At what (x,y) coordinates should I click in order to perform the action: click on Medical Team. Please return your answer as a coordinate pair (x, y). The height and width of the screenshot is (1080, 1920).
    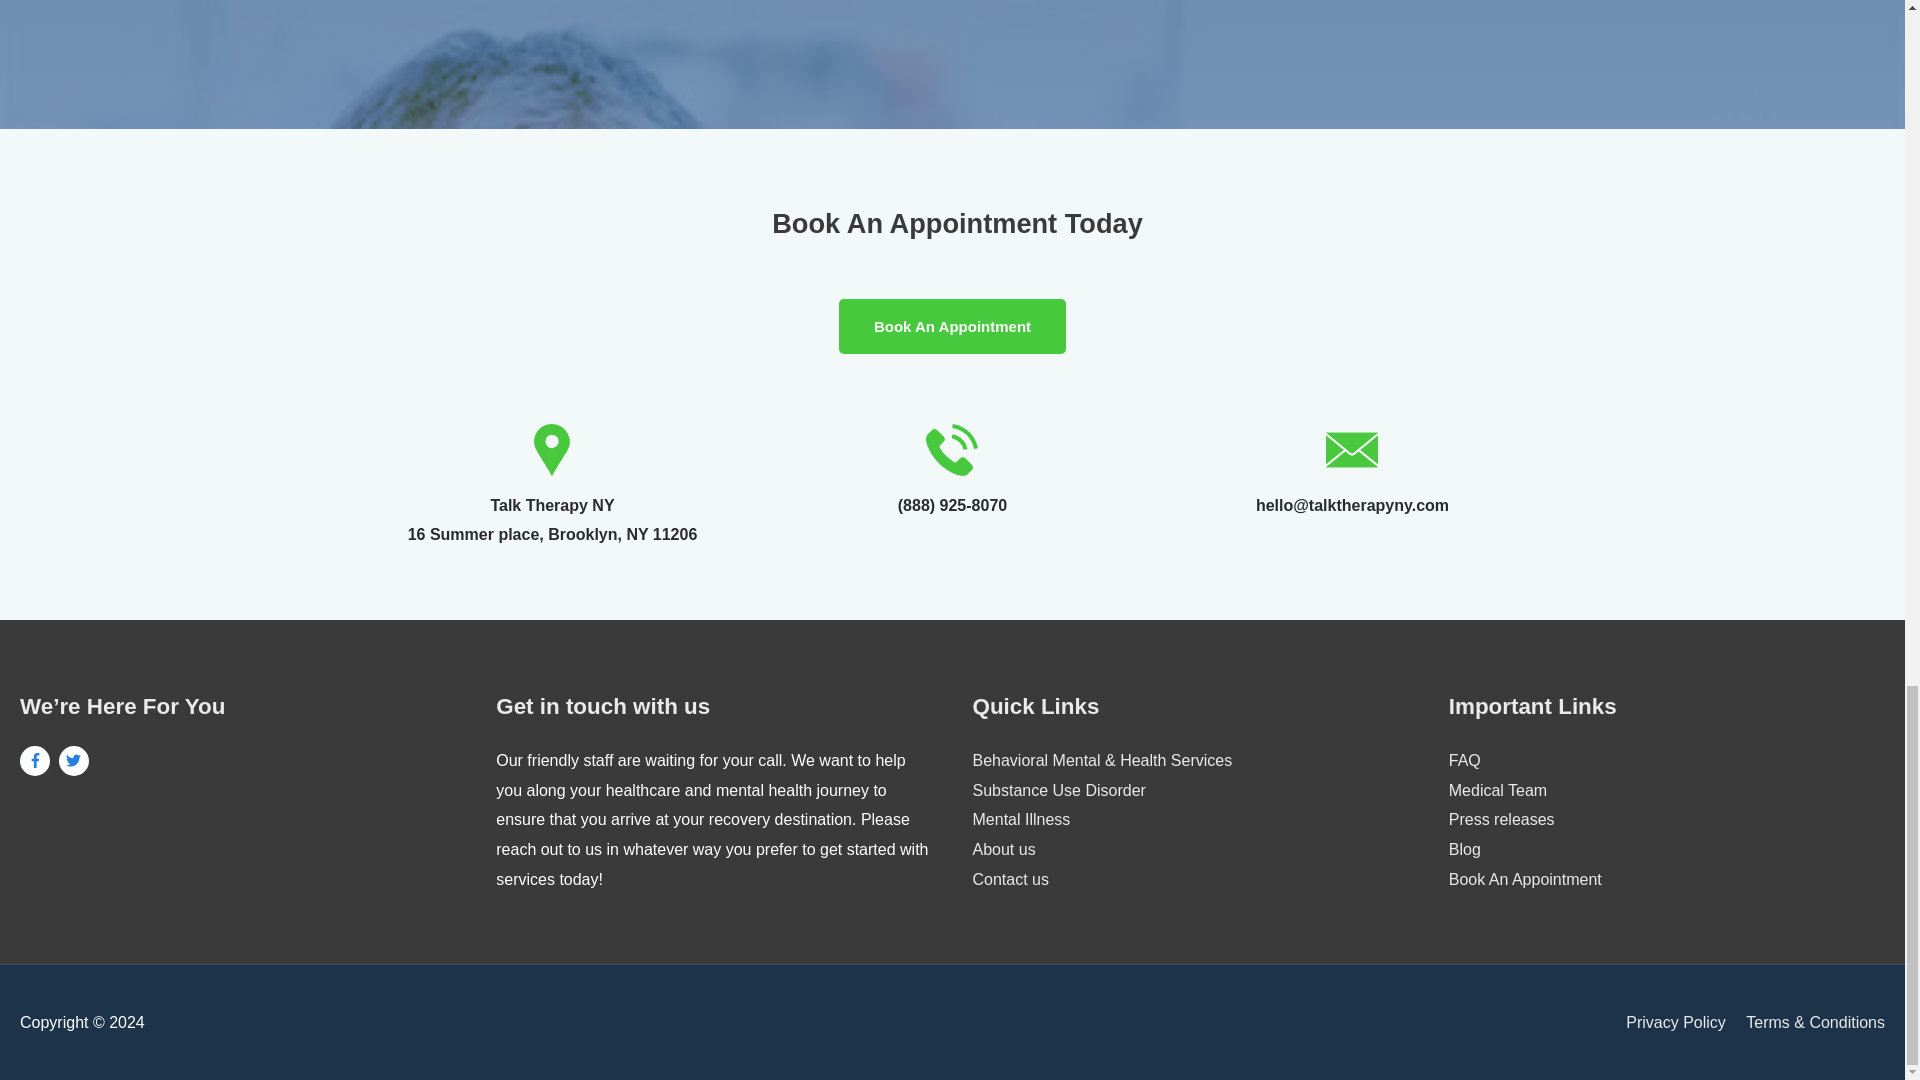
    Looking at the image, I should click on (1498, 790).